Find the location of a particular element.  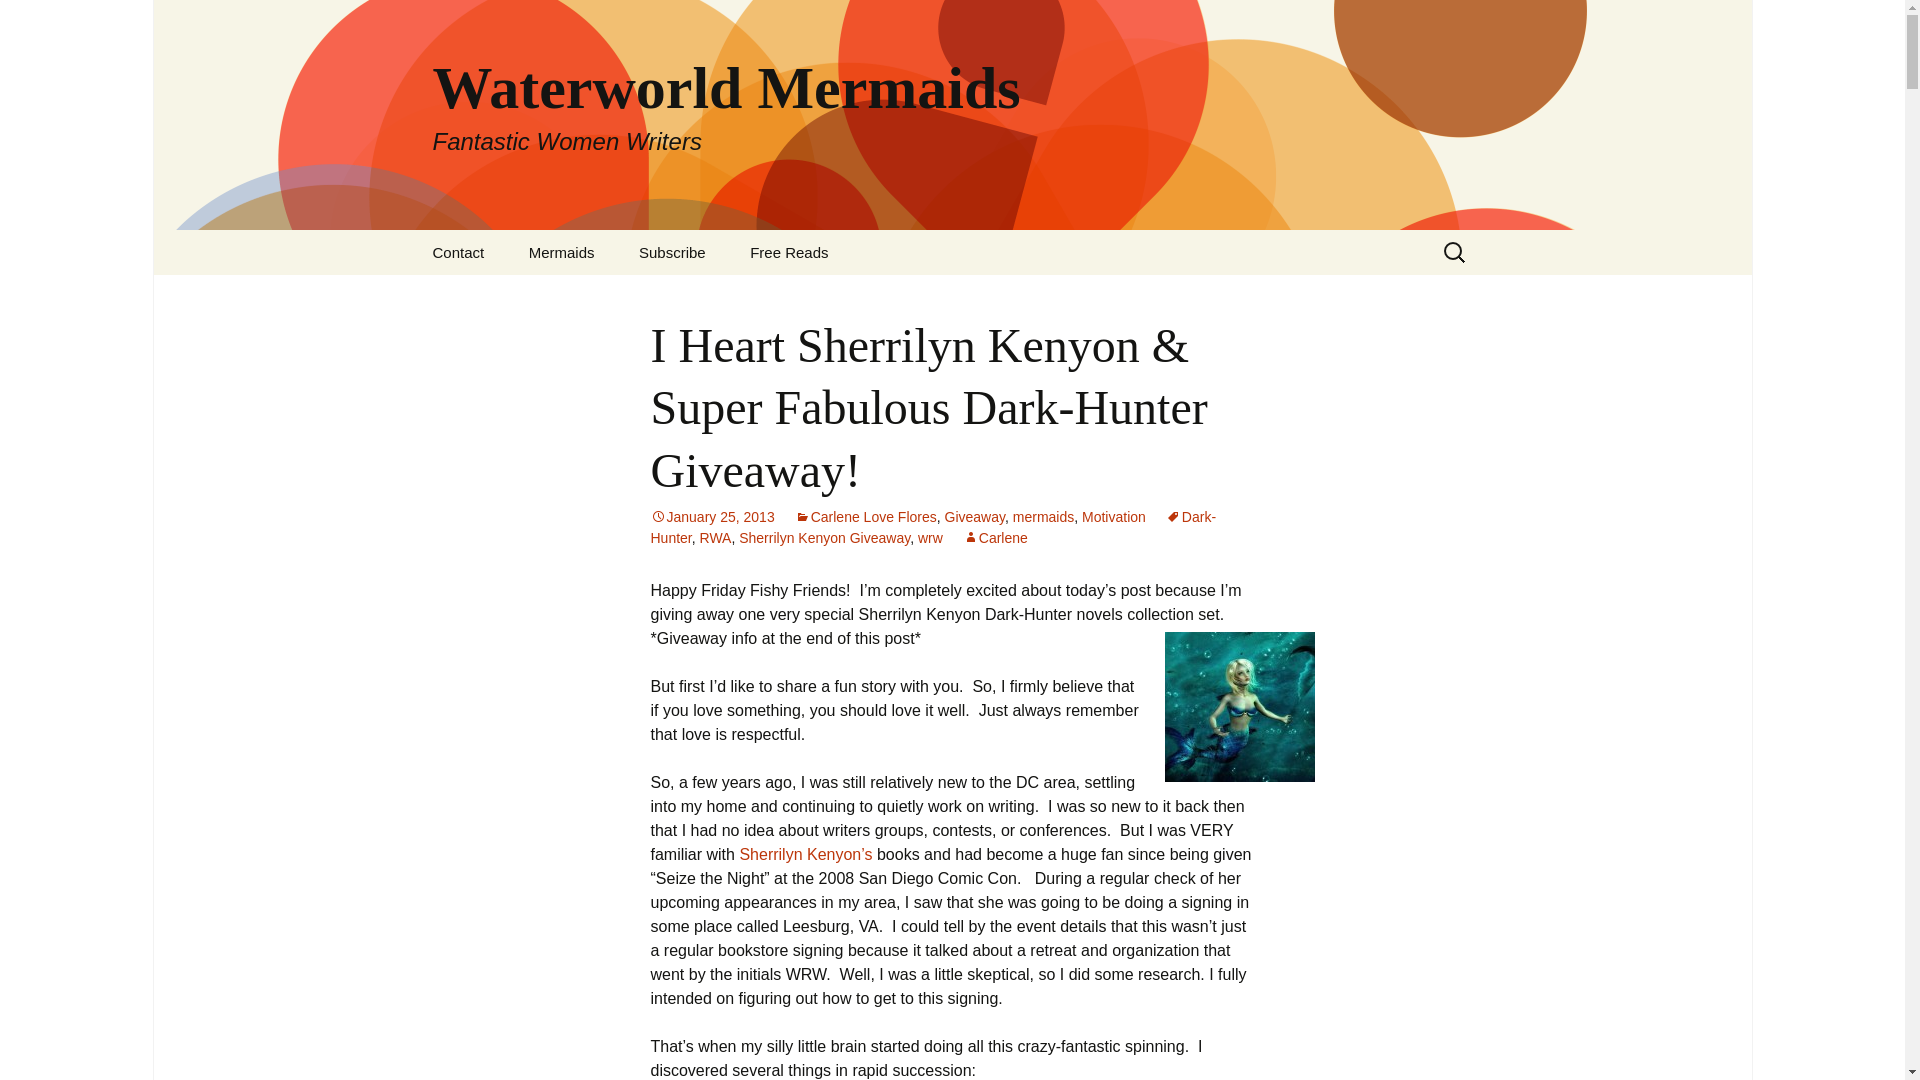

Sherrilyn Kenyon Giveaway is located at coordinates (824, 538).